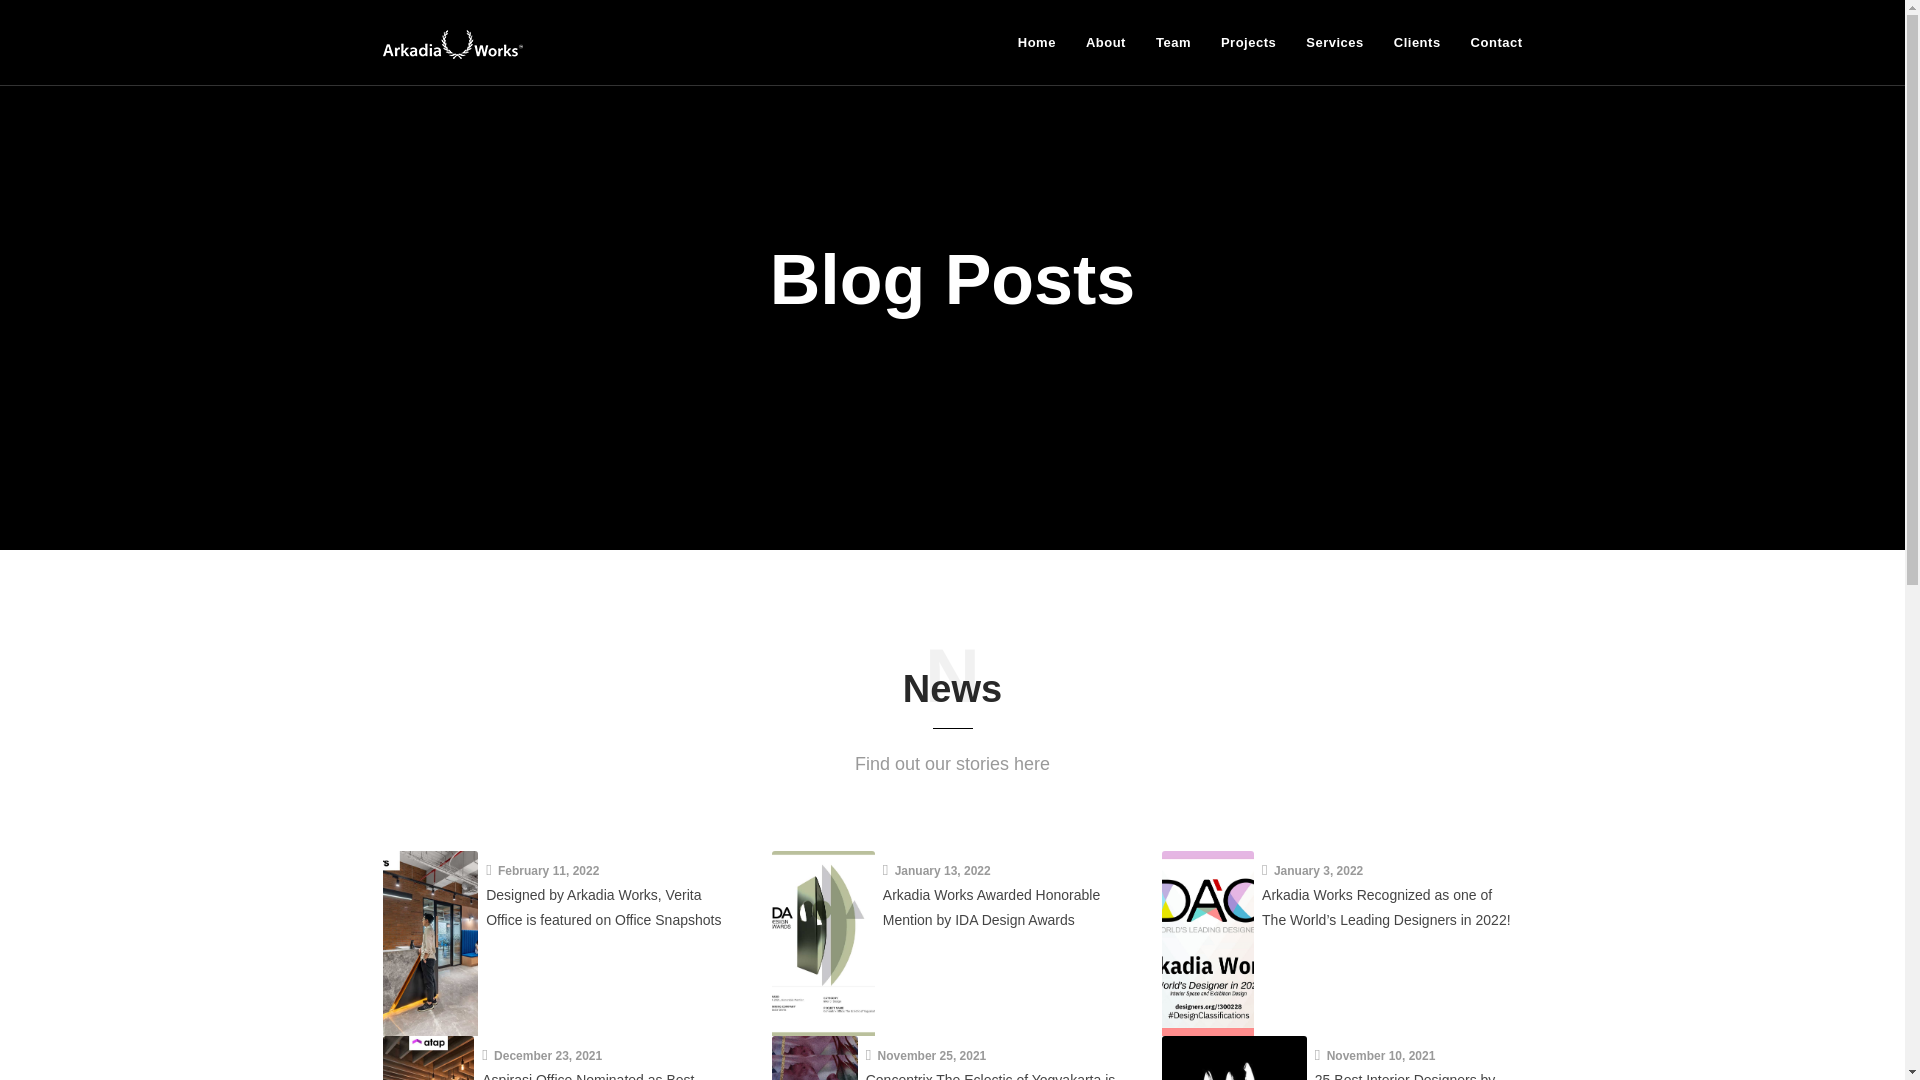  I want to click on 25 Best Interior Designers by BRABBU, so click(1233, 1058).